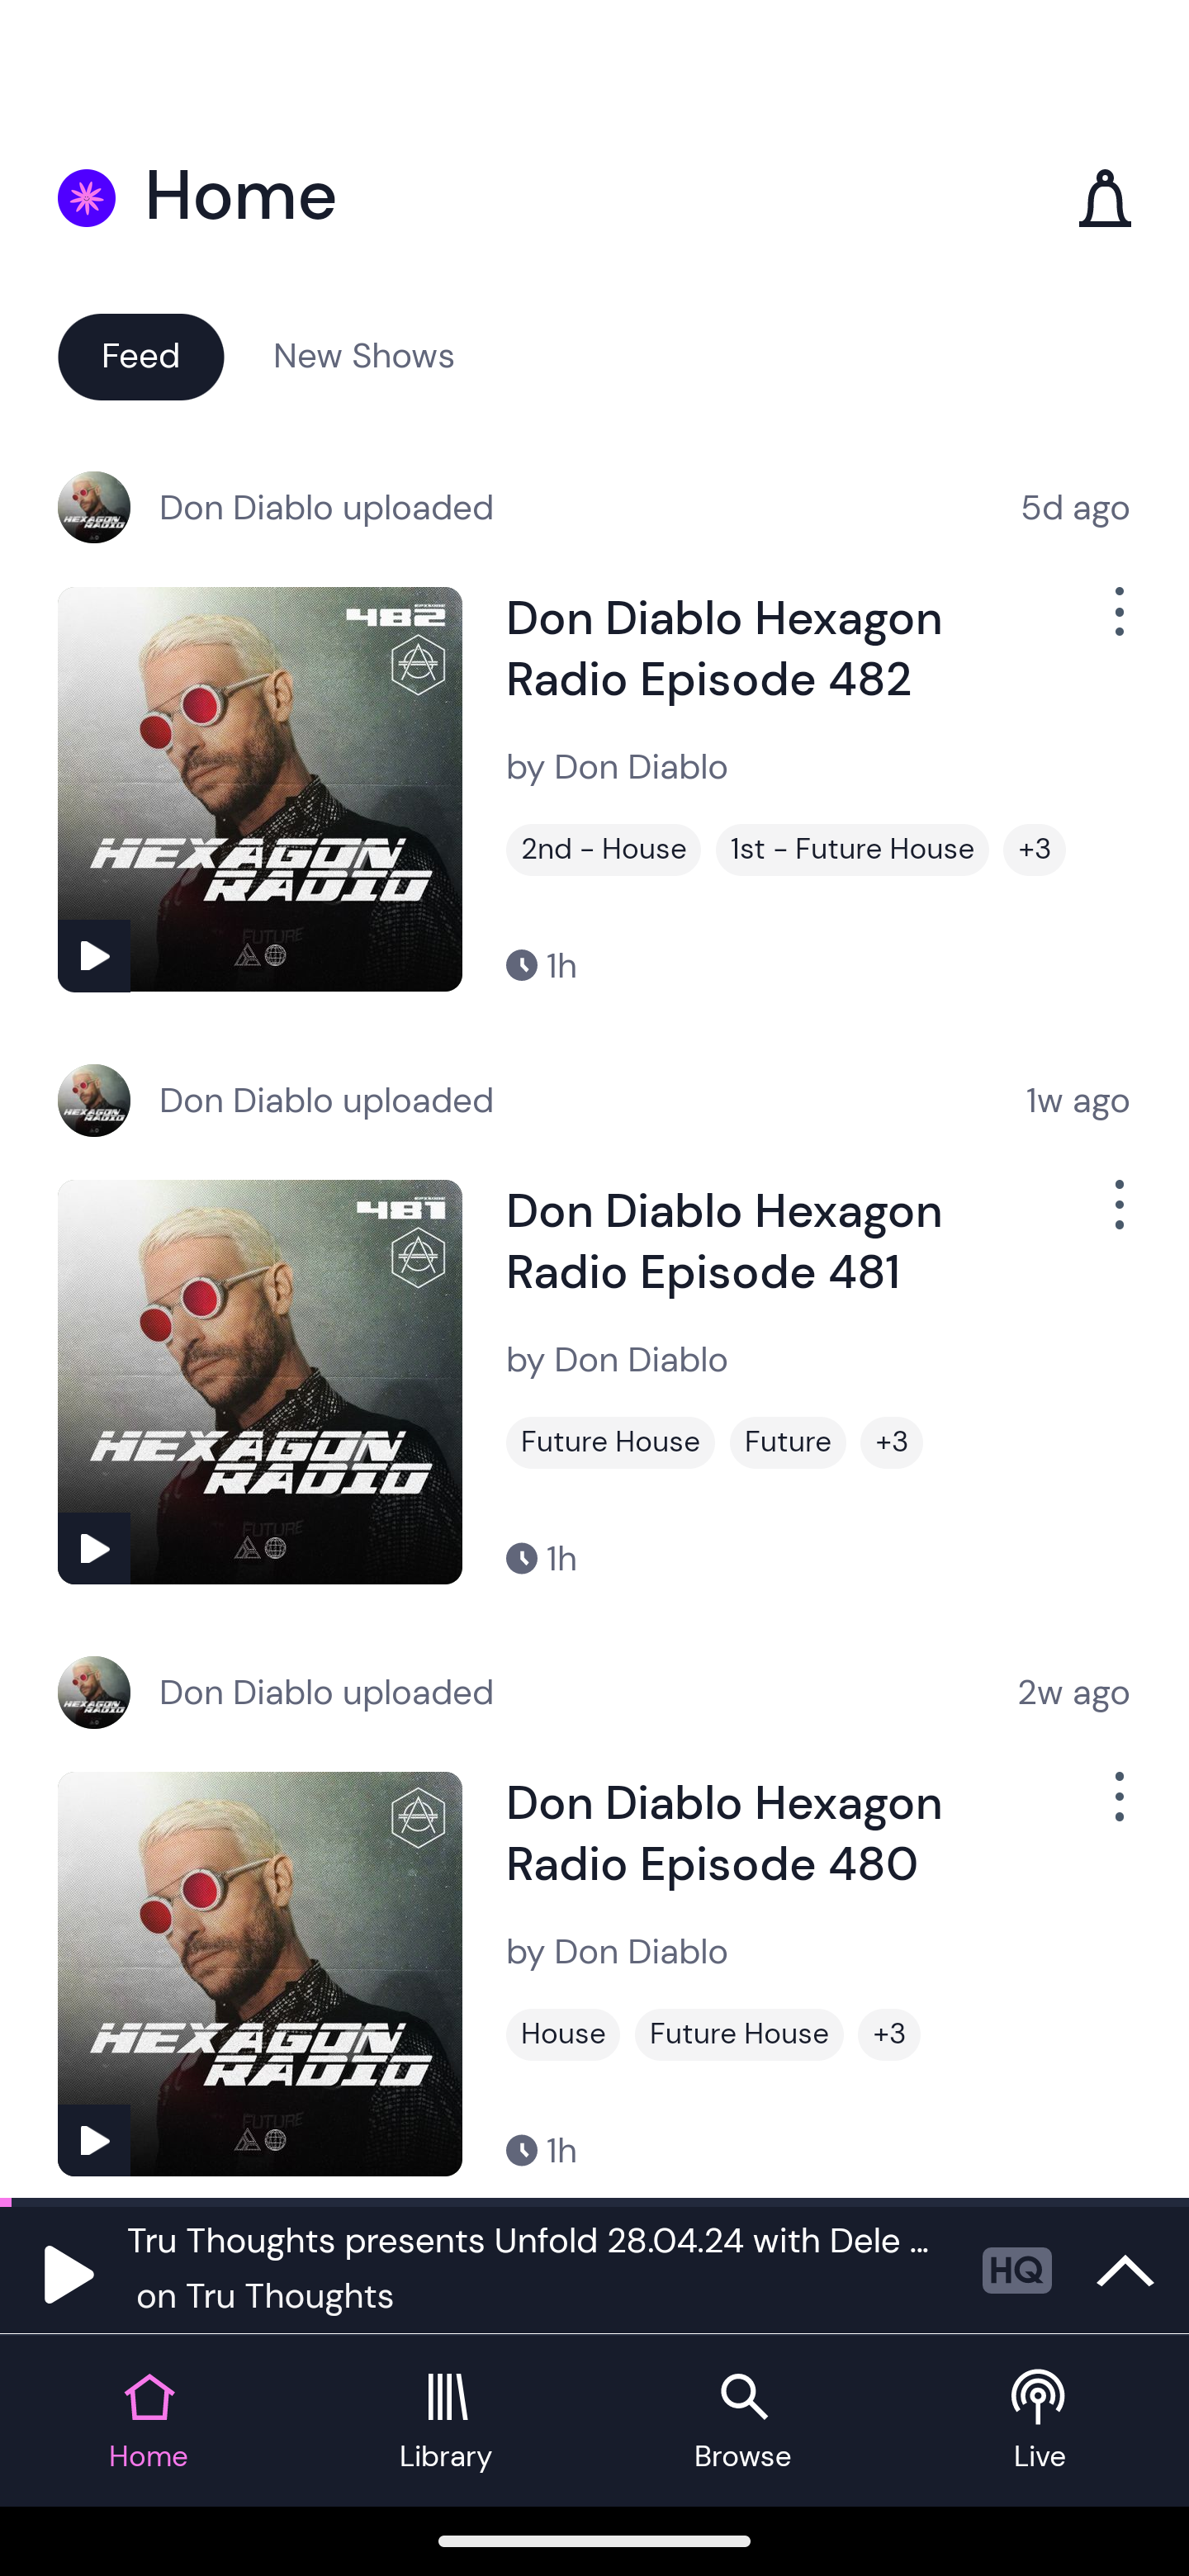  I want to click on Show Options Menu Button, so click(1116, 1810).